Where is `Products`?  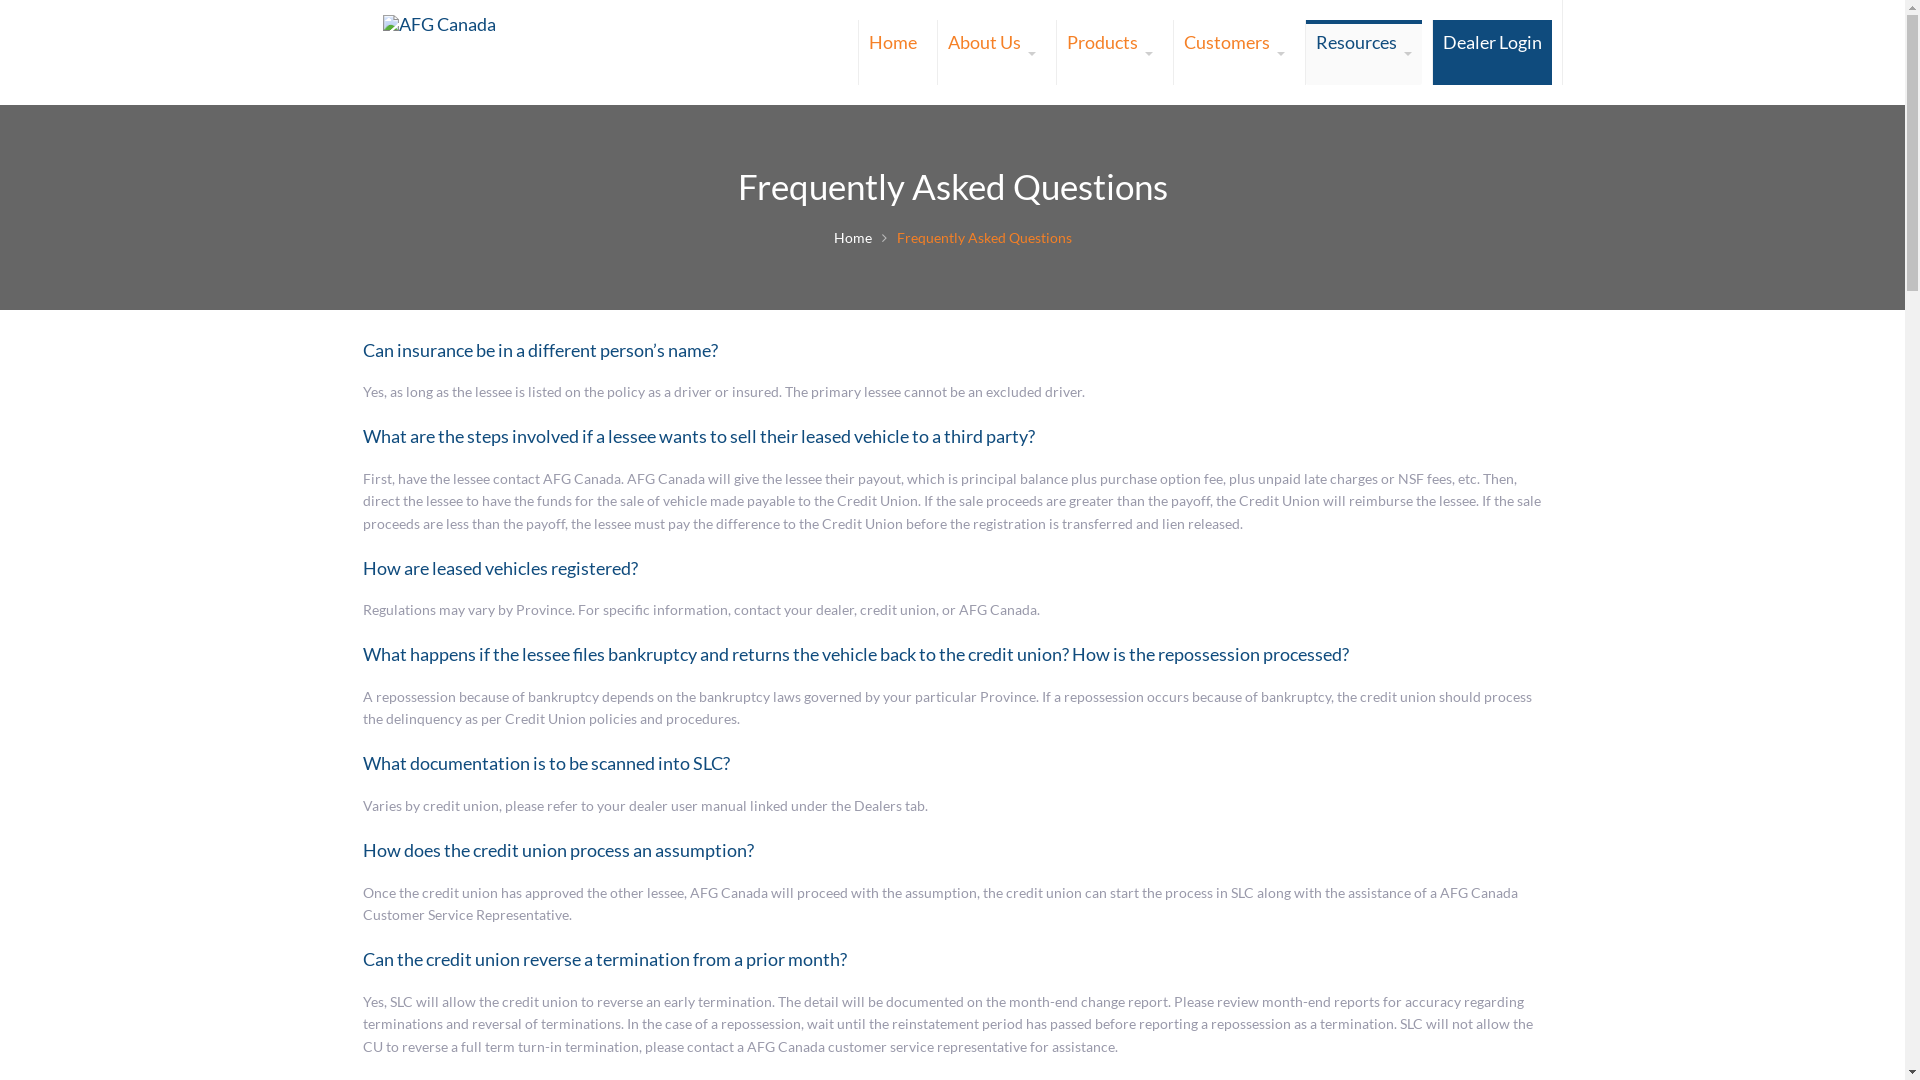
Products is located at coordinates (1109, 52).